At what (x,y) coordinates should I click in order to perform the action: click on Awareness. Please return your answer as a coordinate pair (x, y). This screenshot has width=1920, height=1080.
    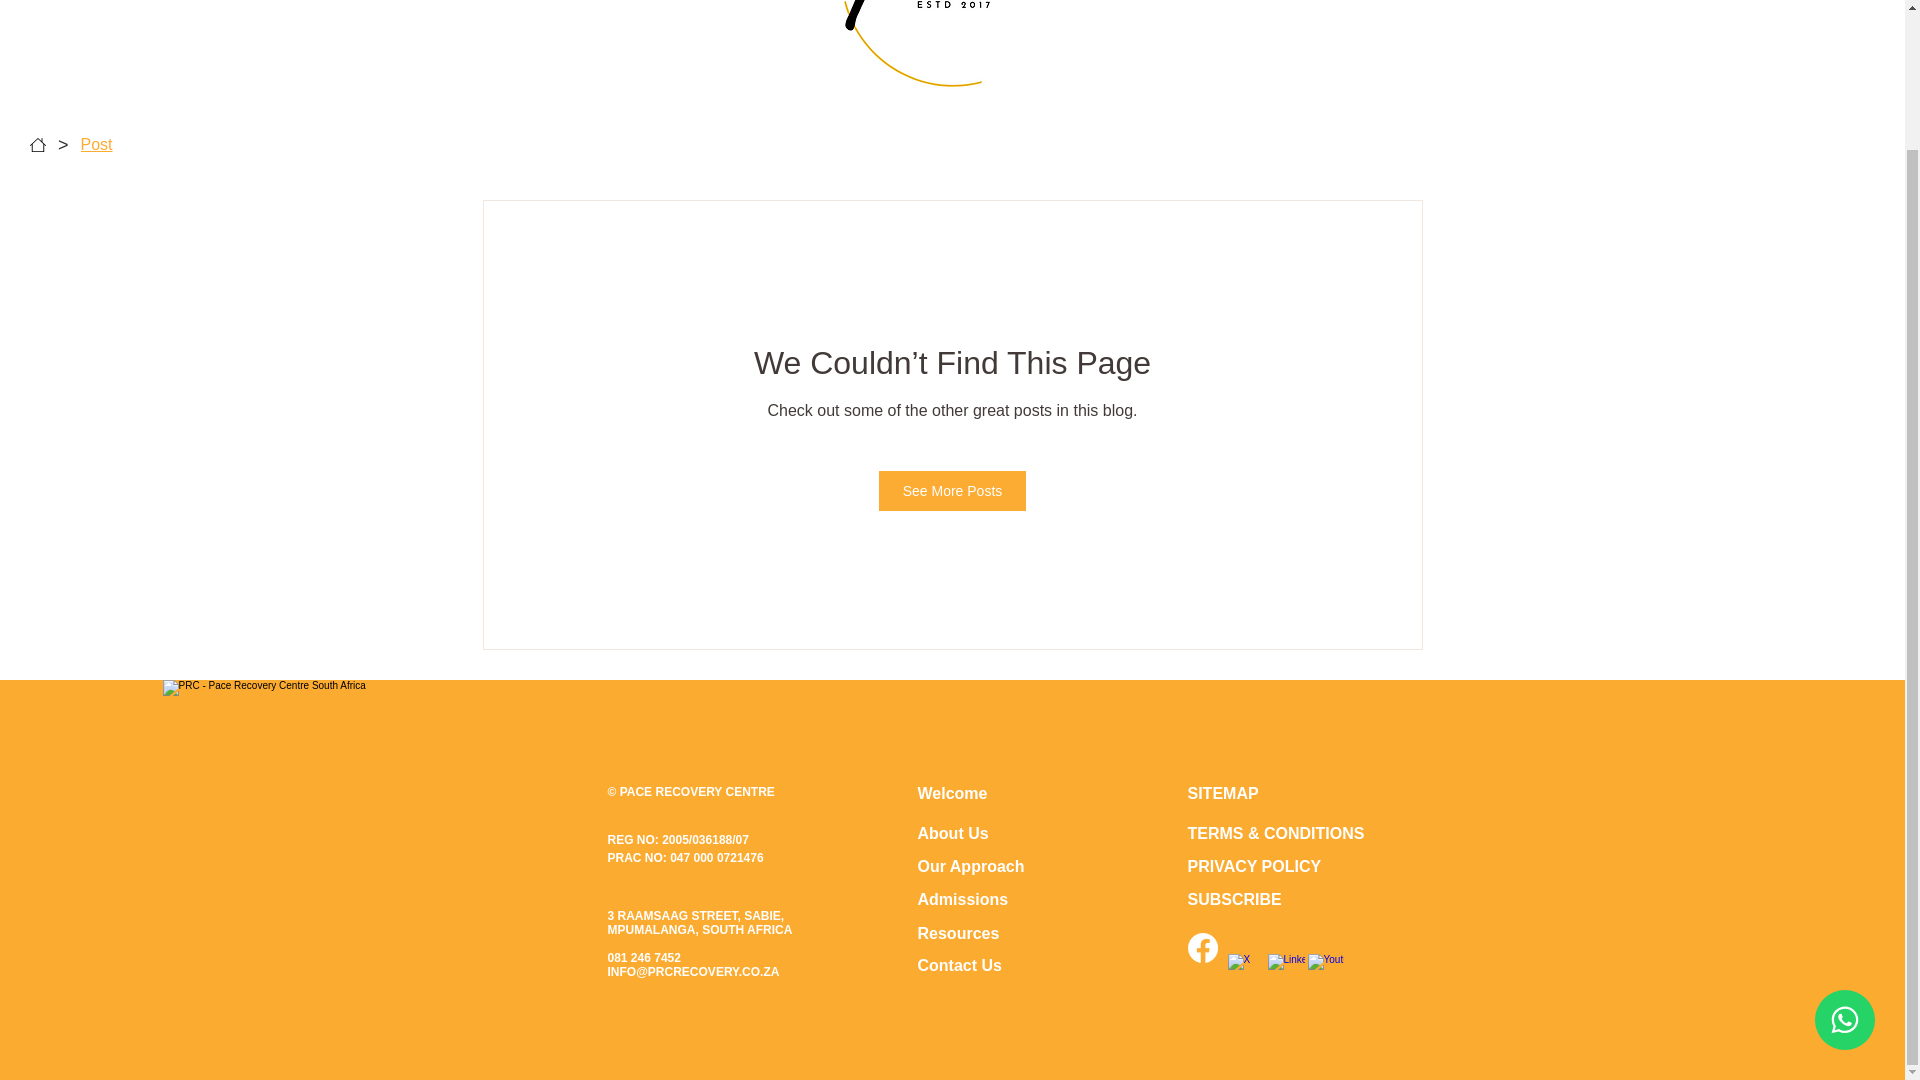
    Looking at the image, I should click on (633, 159).